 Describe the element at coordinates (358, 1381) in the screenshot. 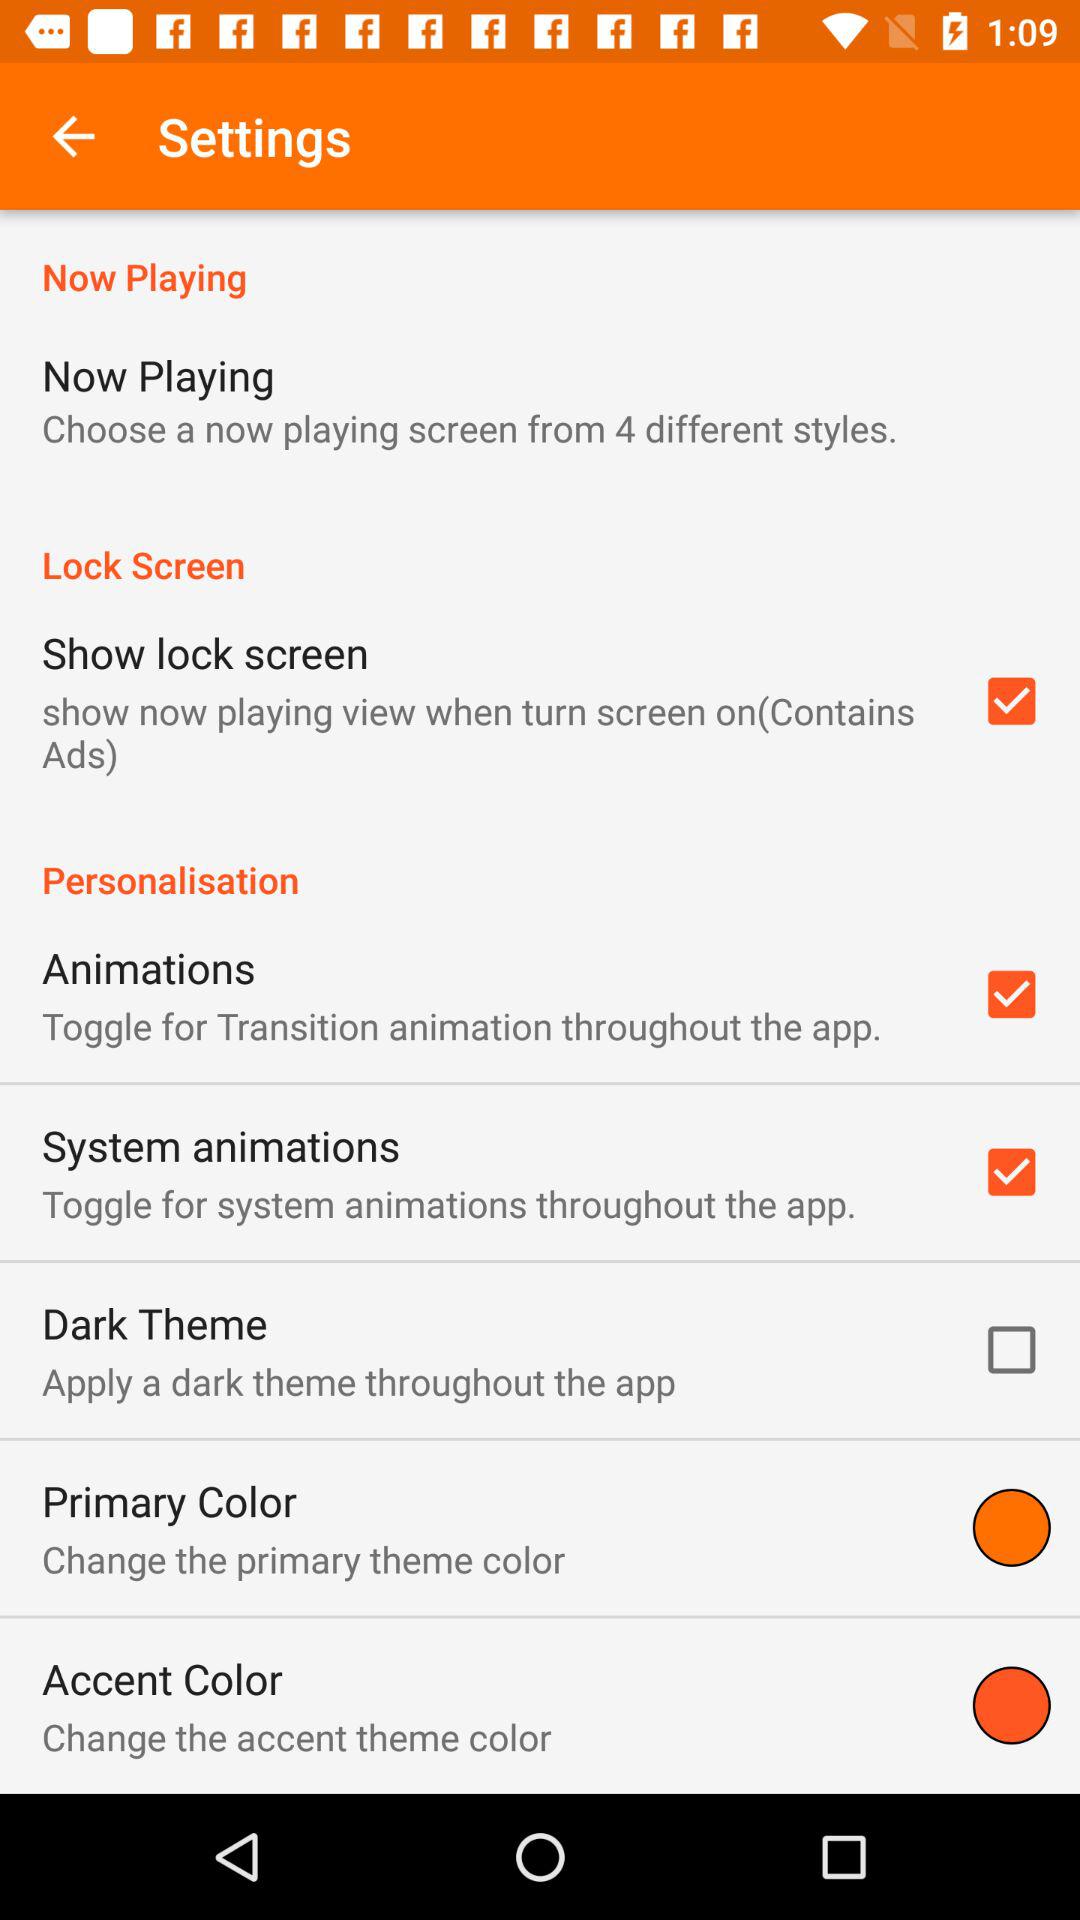

I see `select the icon below the dark theme icon` at that location.